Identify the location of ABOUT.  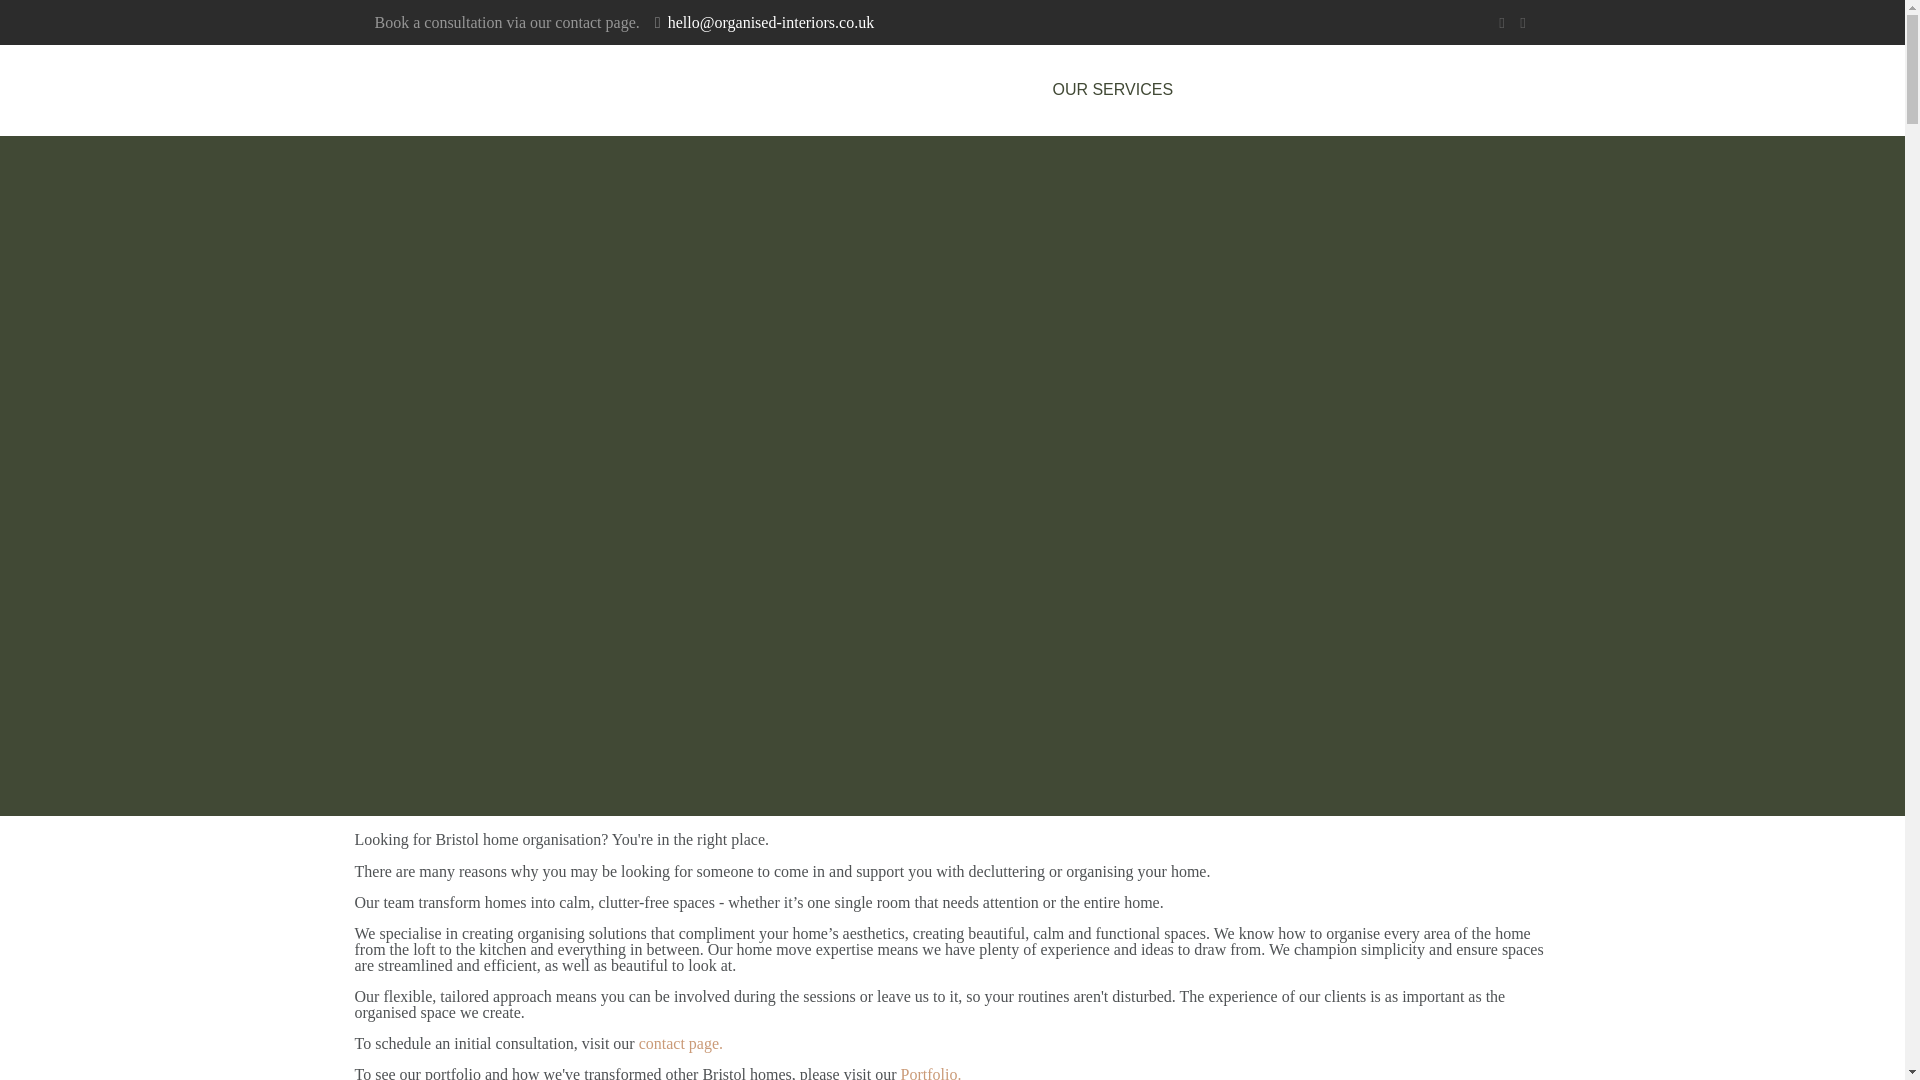
(1244, 89).